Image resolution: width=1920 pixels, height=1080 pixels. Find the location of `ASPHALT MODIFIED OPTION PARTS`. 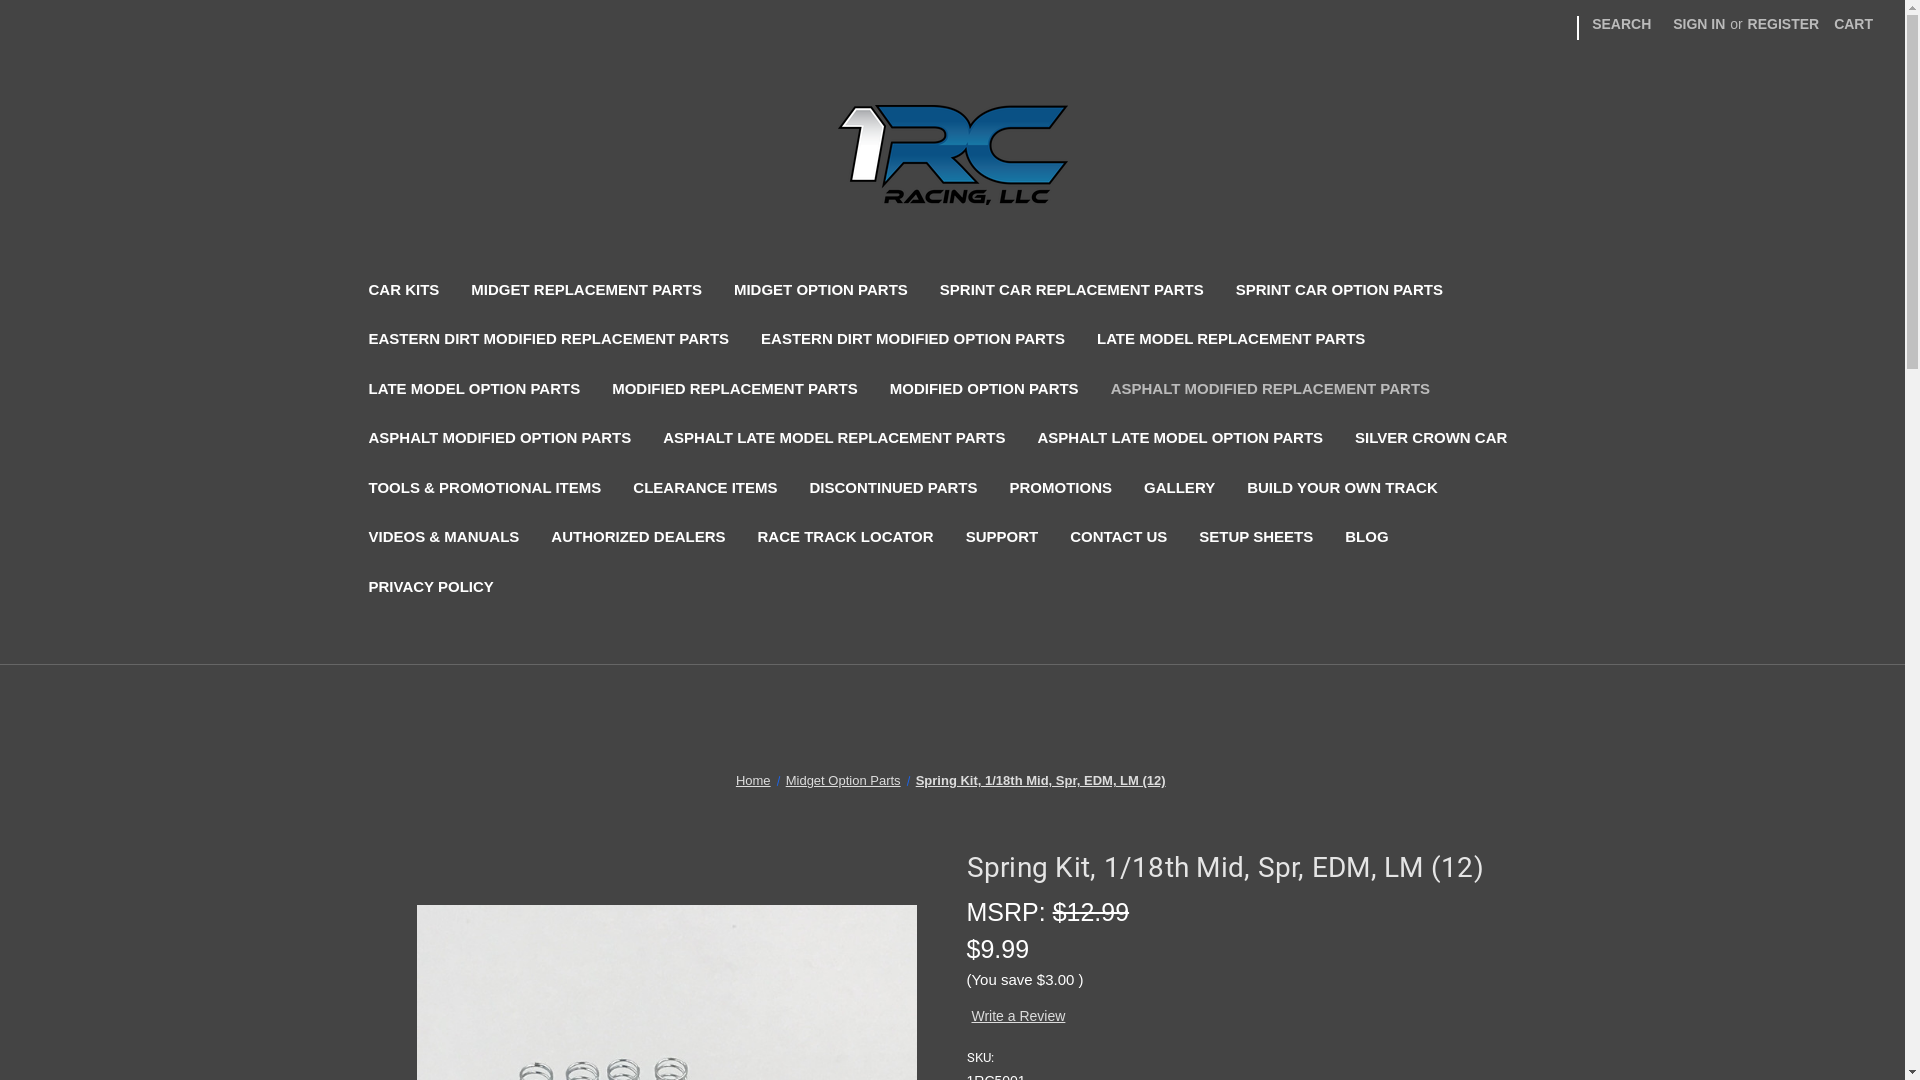

ASPHALT MODIFIED OPTION PARTS is located at coordinates (500, 440).